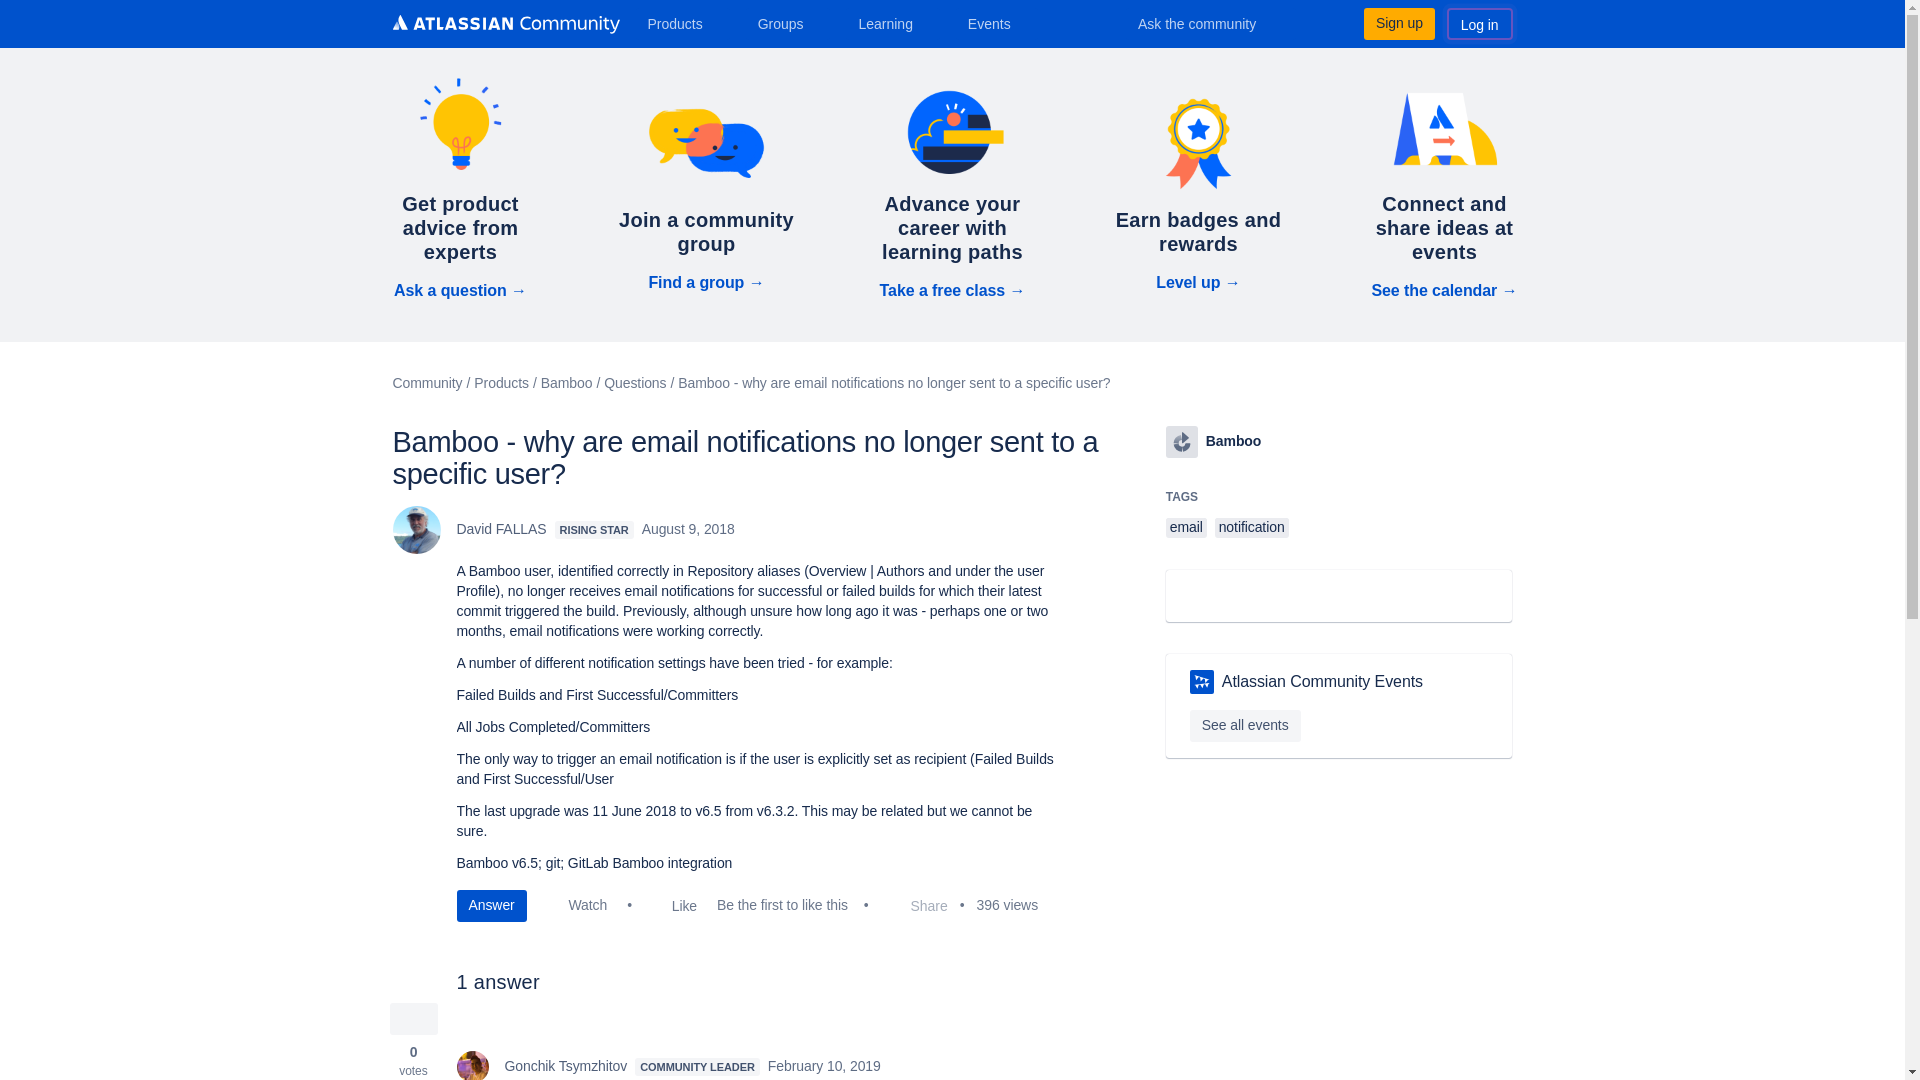 The height and width of the screenshot is (1080, 1920). What do you see at coordinates (1182, 441) in the screenshot?
I see `Bamboo` at bounding box center [1182, 441].